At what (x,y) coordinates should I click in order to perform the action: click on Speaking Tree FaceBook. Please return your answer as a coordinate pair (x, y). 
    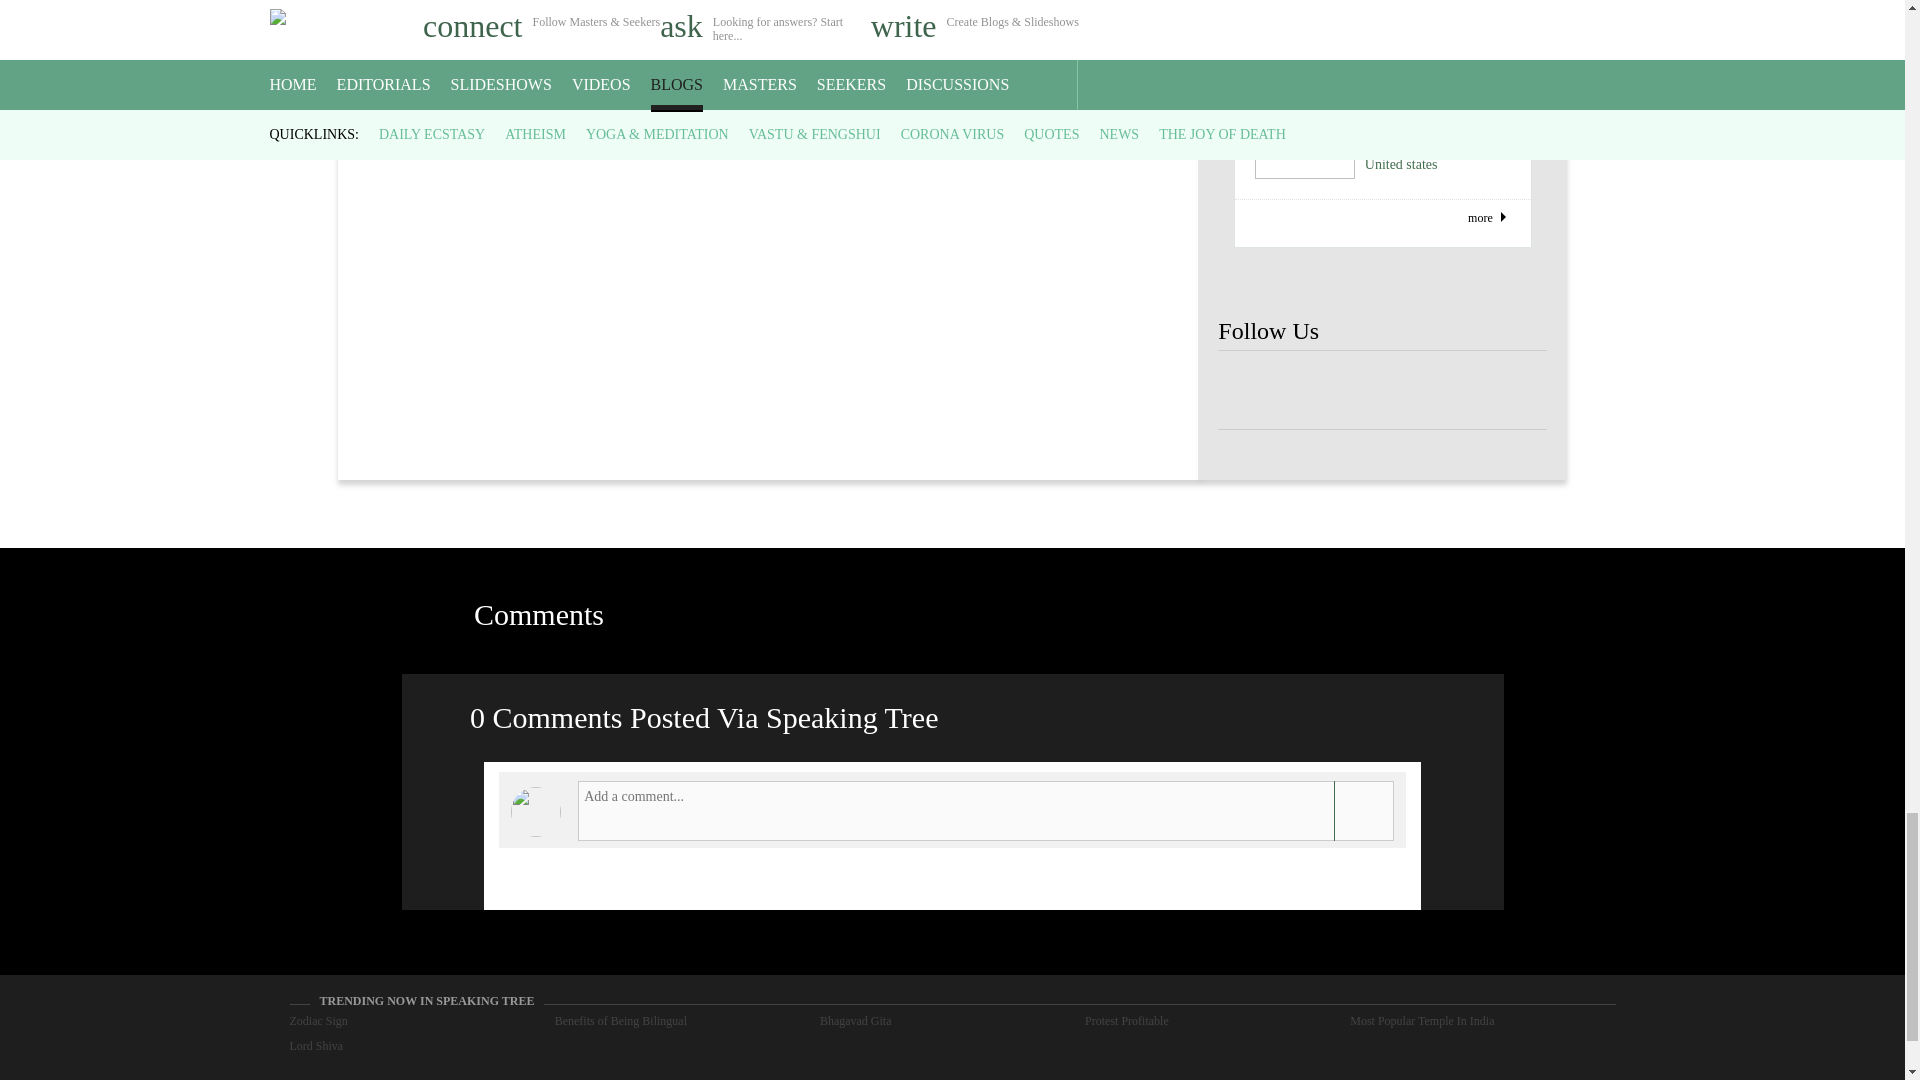
    Looking at the image, I should click on (1250, 390).